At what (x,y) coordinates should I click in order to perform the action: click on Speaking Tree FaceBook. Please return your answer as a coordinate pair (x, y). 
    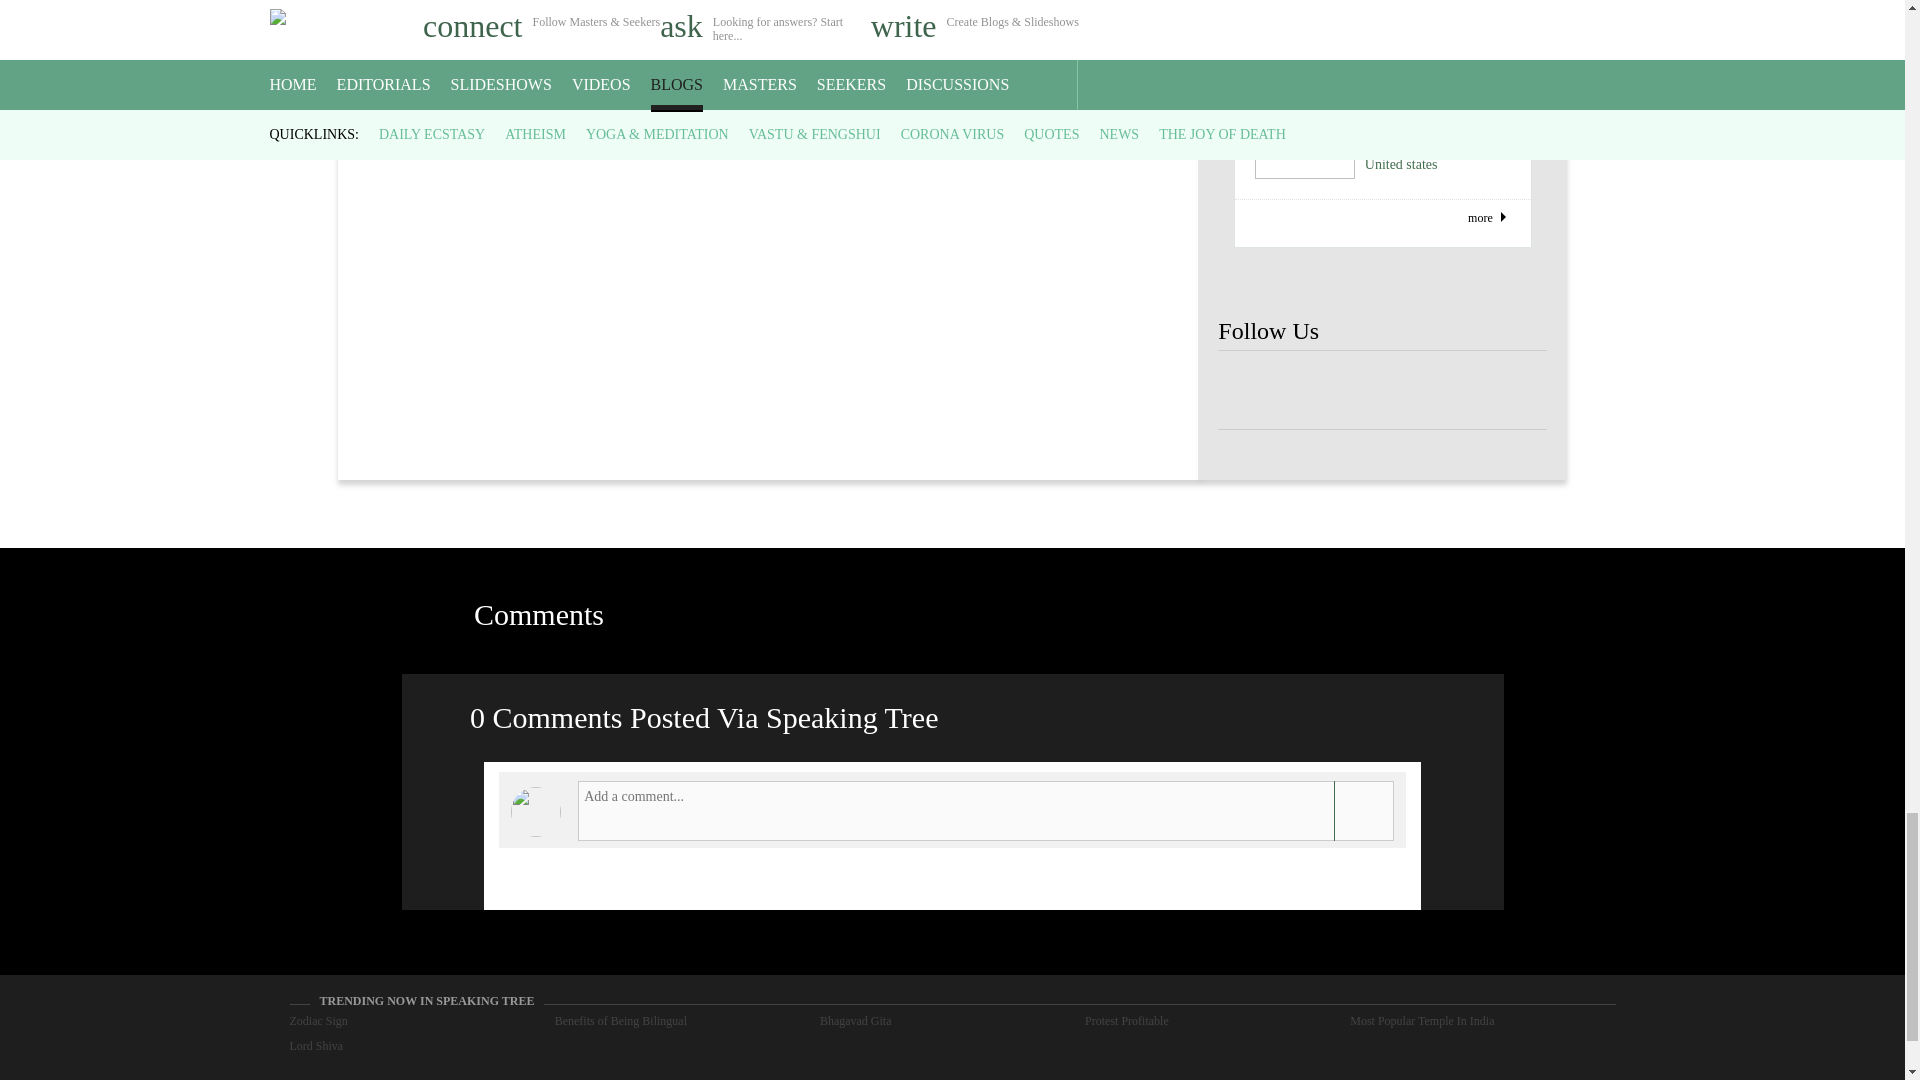
    Looking at the image, I should click on (1250, 390).